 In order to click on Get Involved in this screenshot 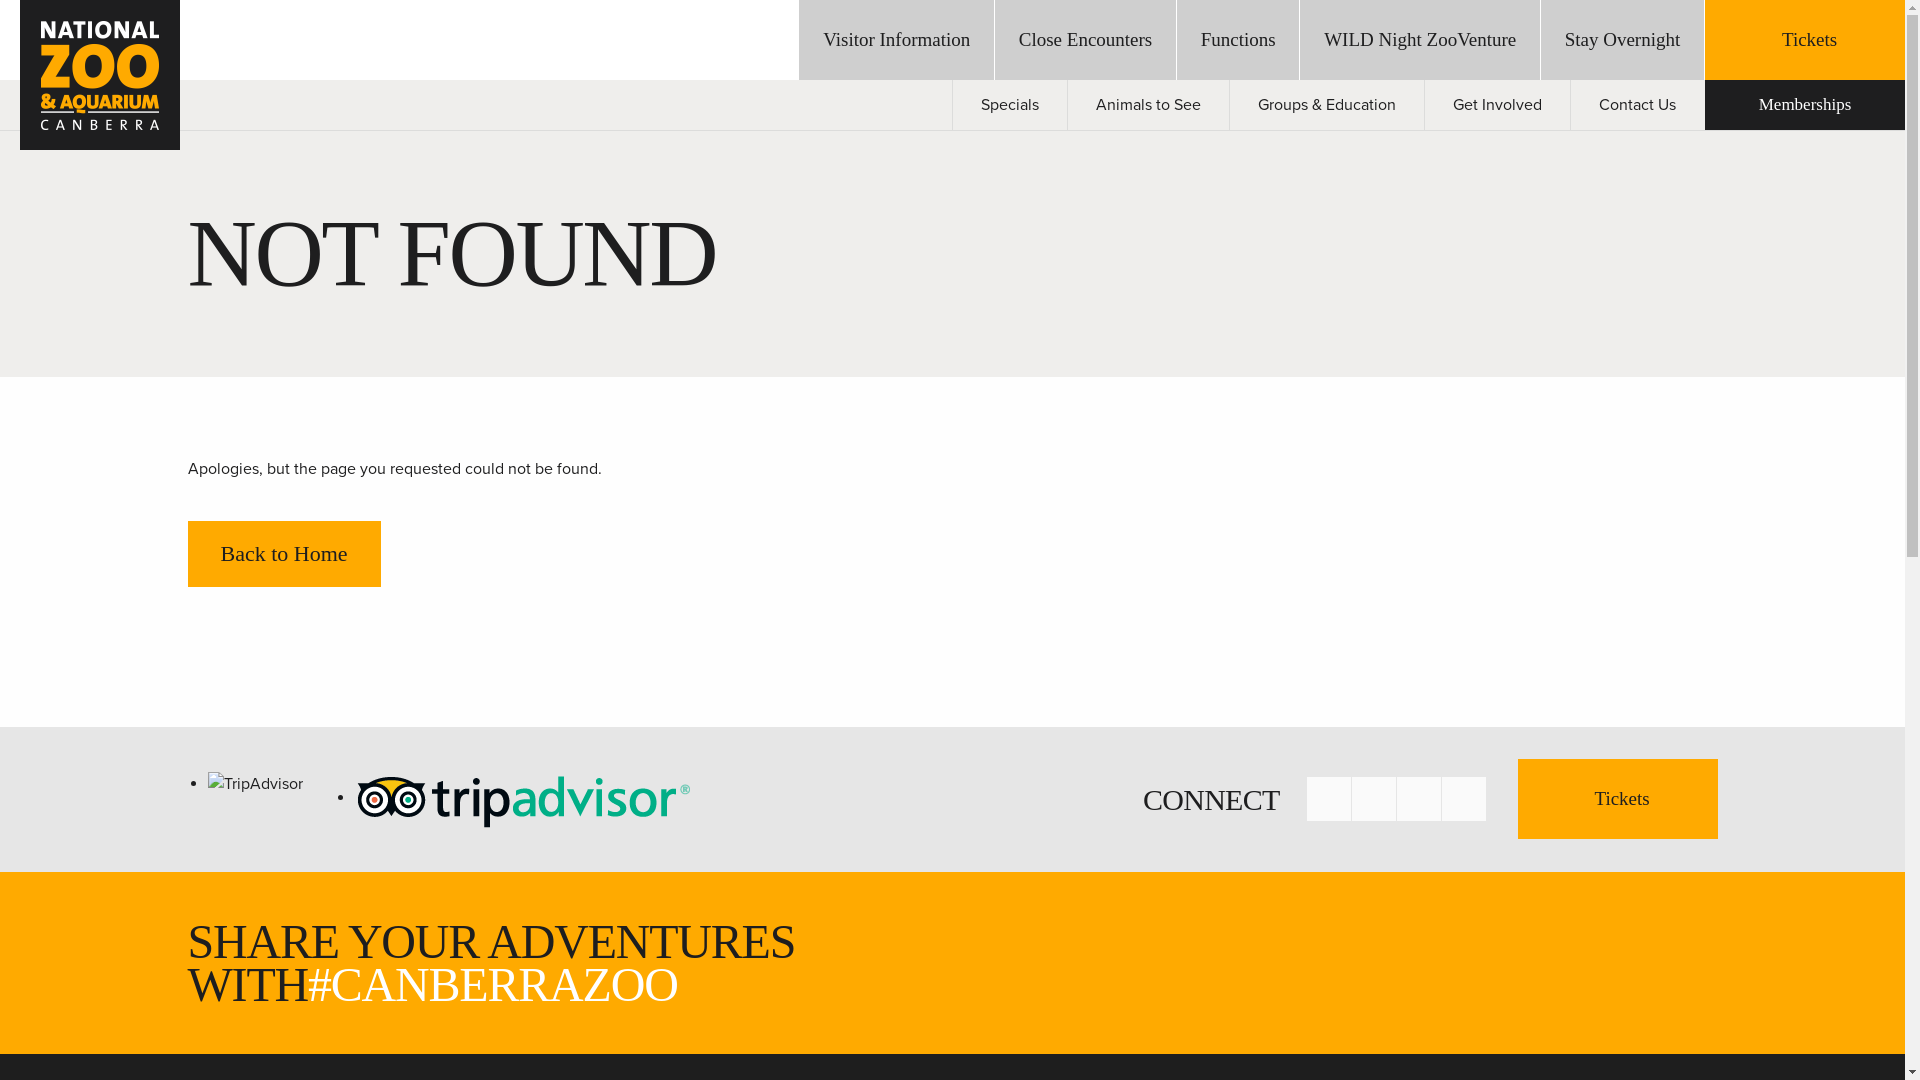, I will do `click(1498, 105)`.